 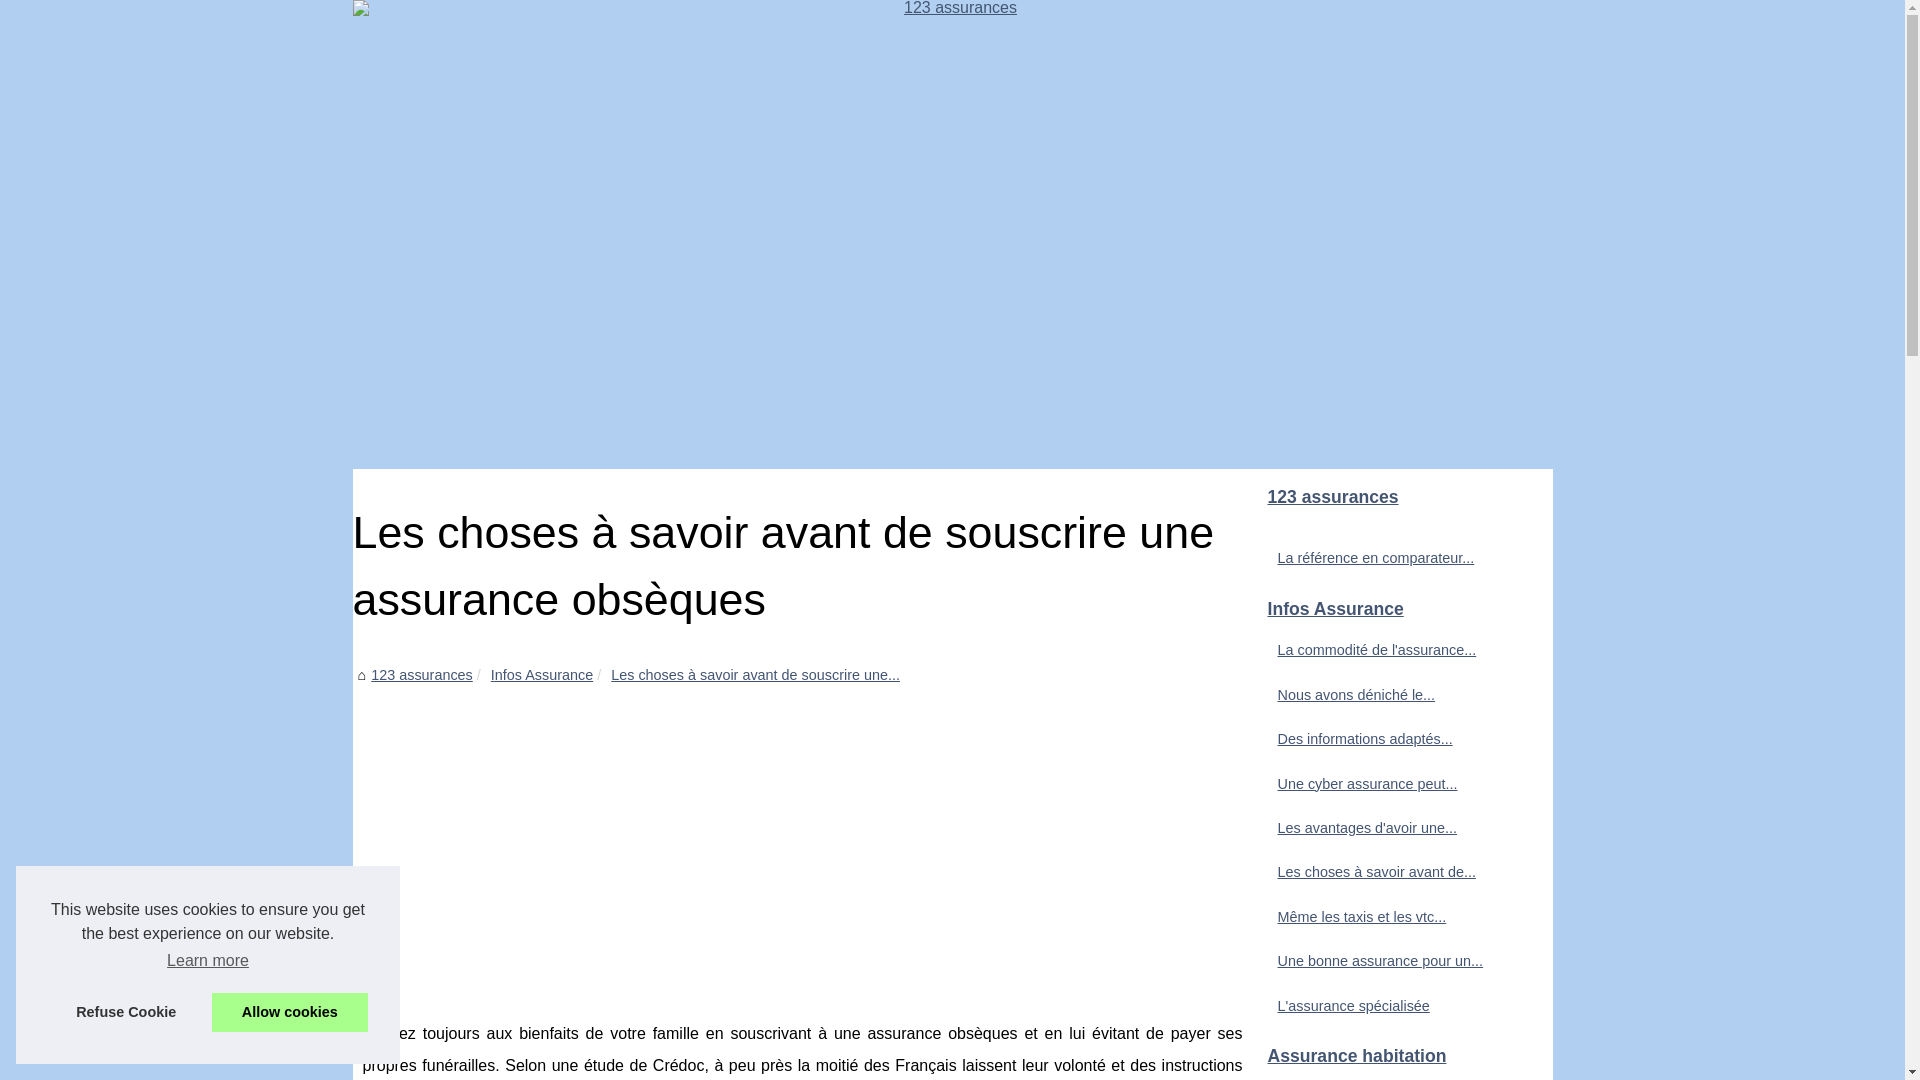 I want to click on Learn more, so click(x=208, y=961).